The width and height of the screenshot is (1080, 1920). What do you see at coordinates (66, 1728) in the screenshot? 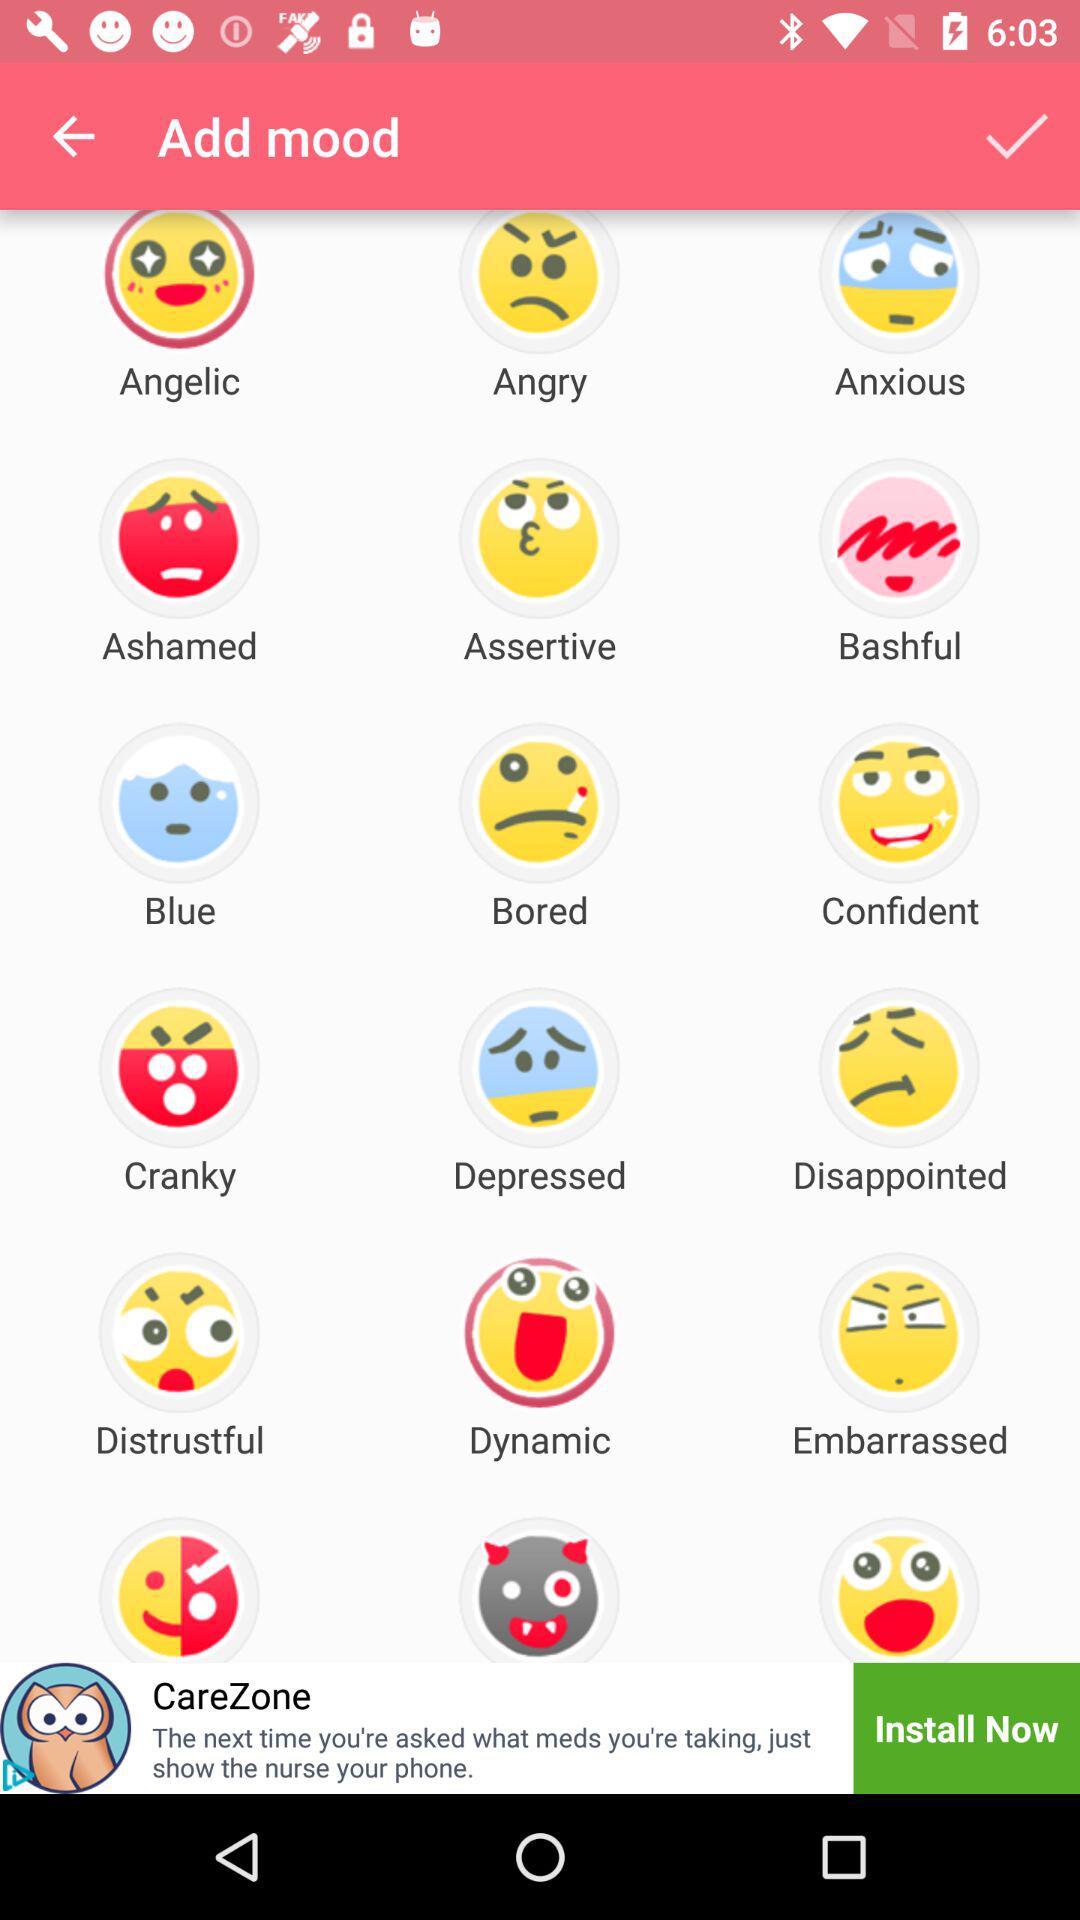
I see `share the article` at bounding box center [66, 1728].